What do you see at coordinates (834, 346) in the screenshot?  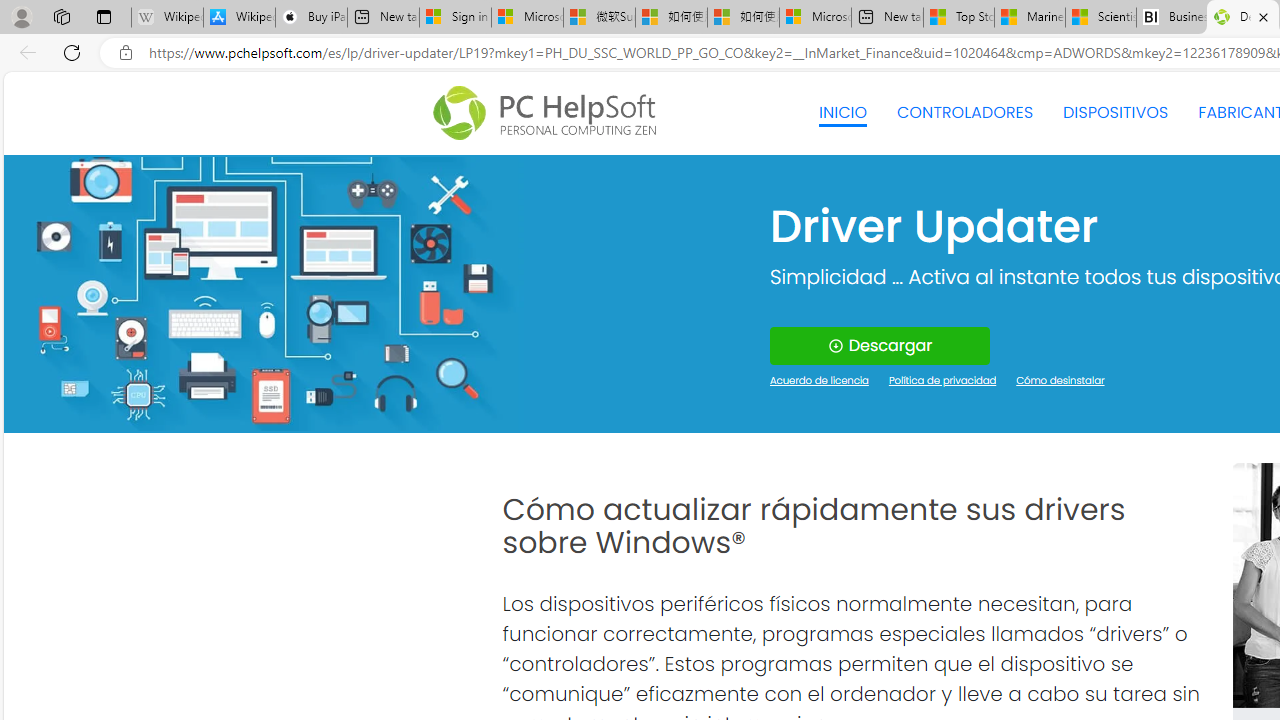 I see `Download Icon` at bounding box center [834, 346].